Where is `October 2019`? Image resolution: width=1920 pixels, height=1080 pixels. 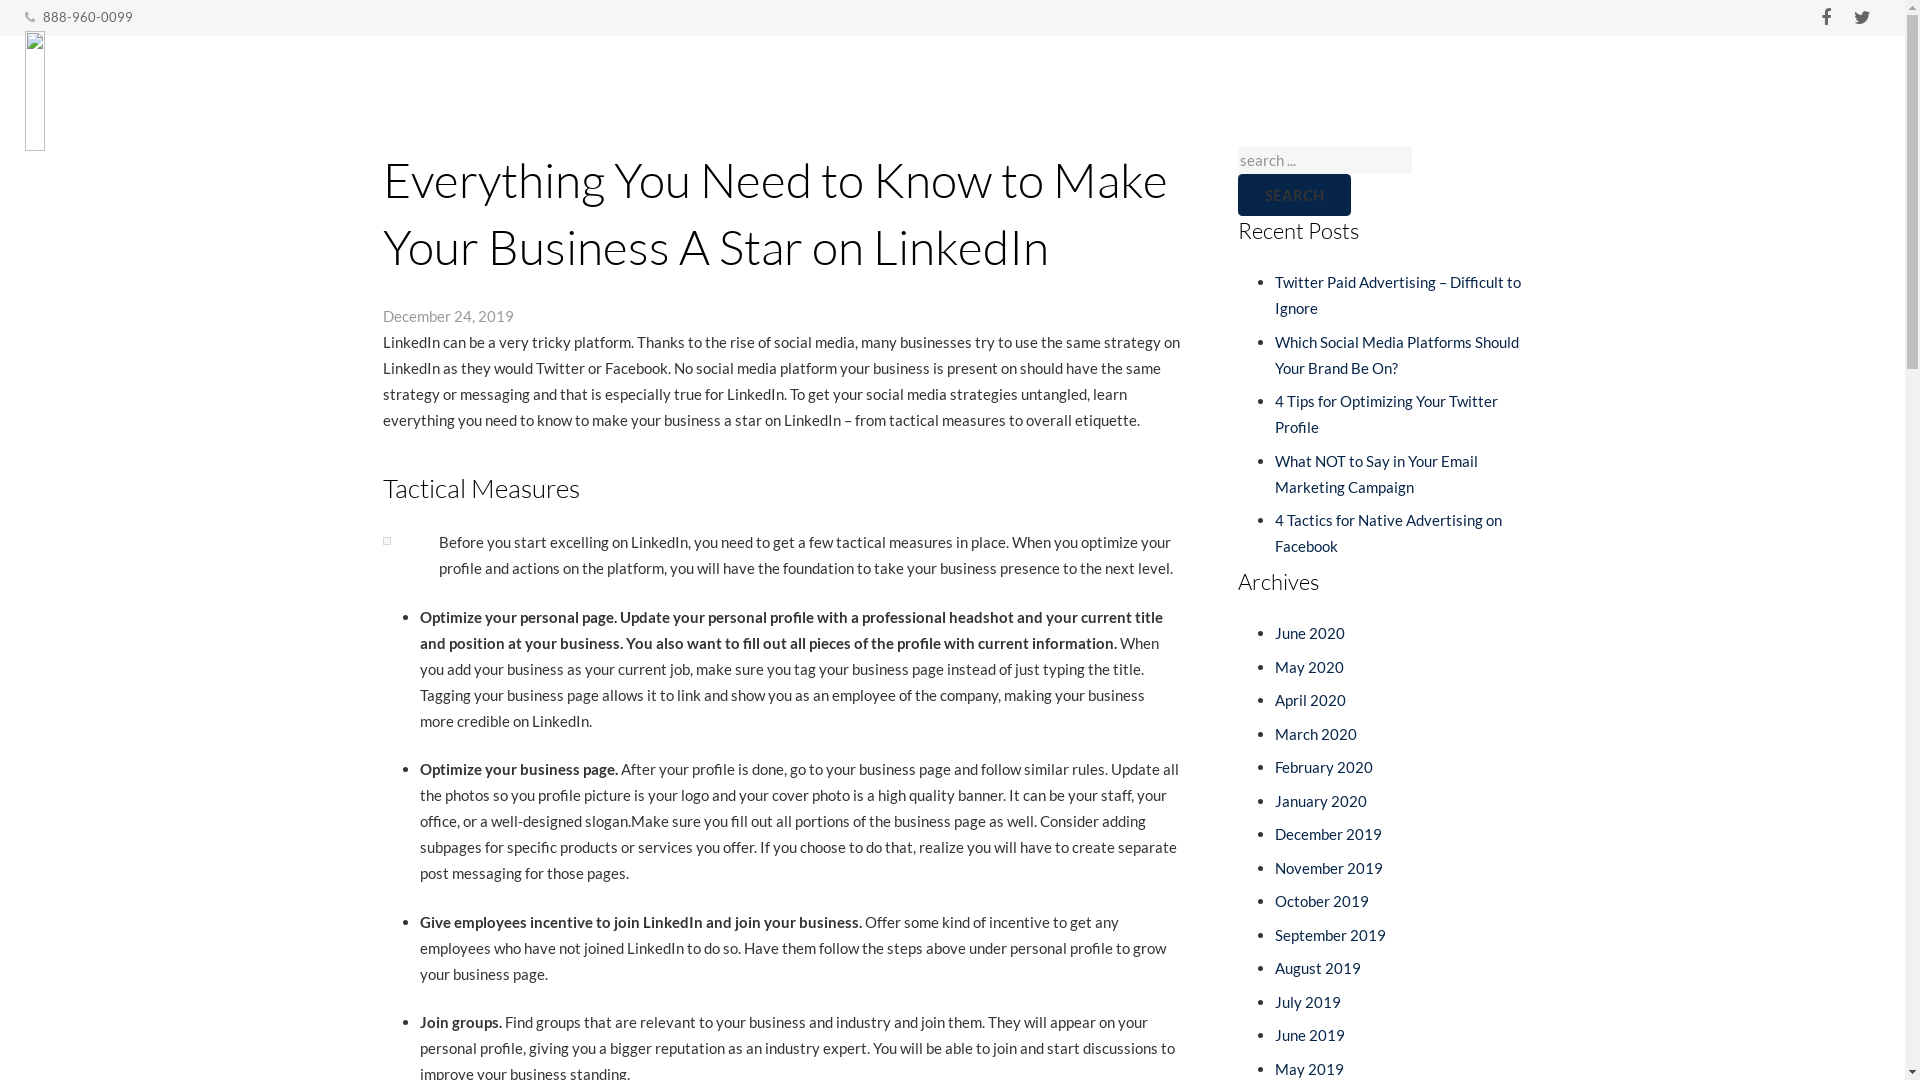
October 2019 is located at coordinates (1322, 901).